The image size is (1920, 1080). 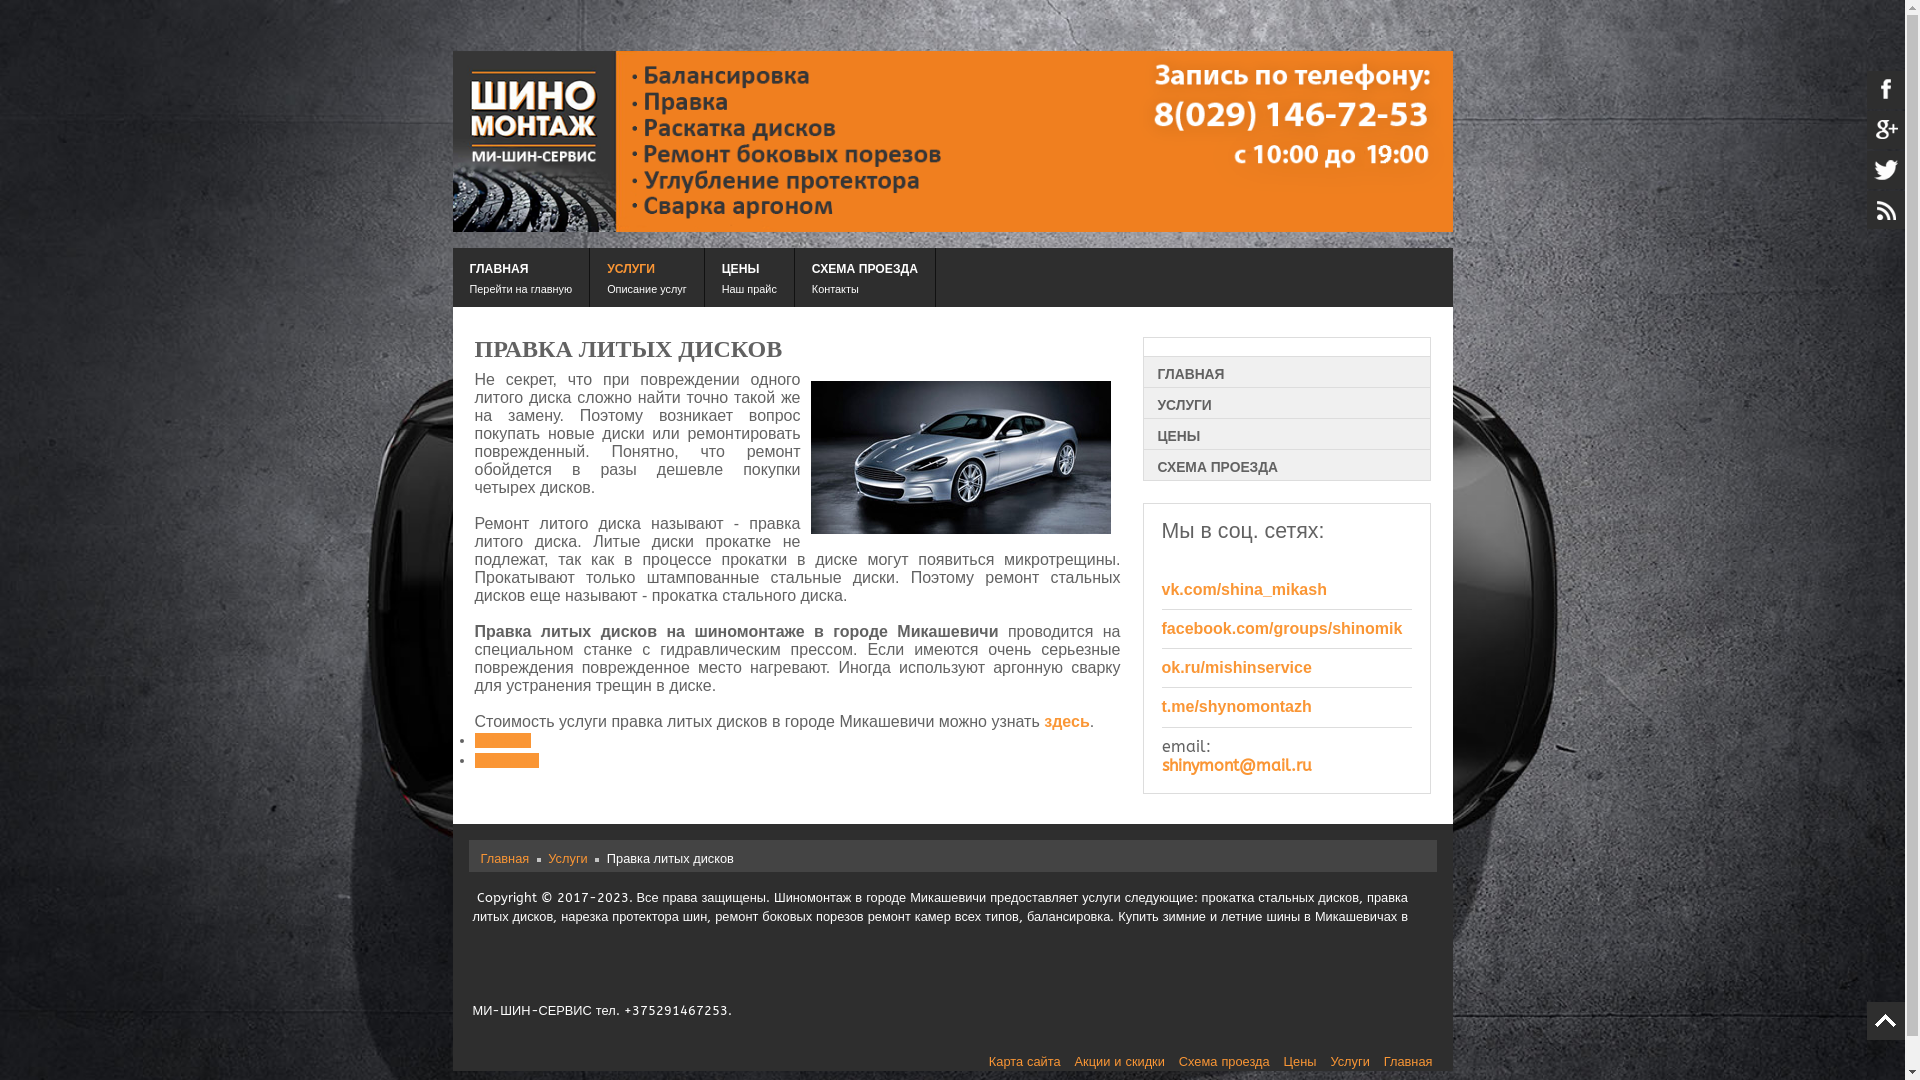 I want to click on shinymont@mail.ru, so click(x=1237, y=766).